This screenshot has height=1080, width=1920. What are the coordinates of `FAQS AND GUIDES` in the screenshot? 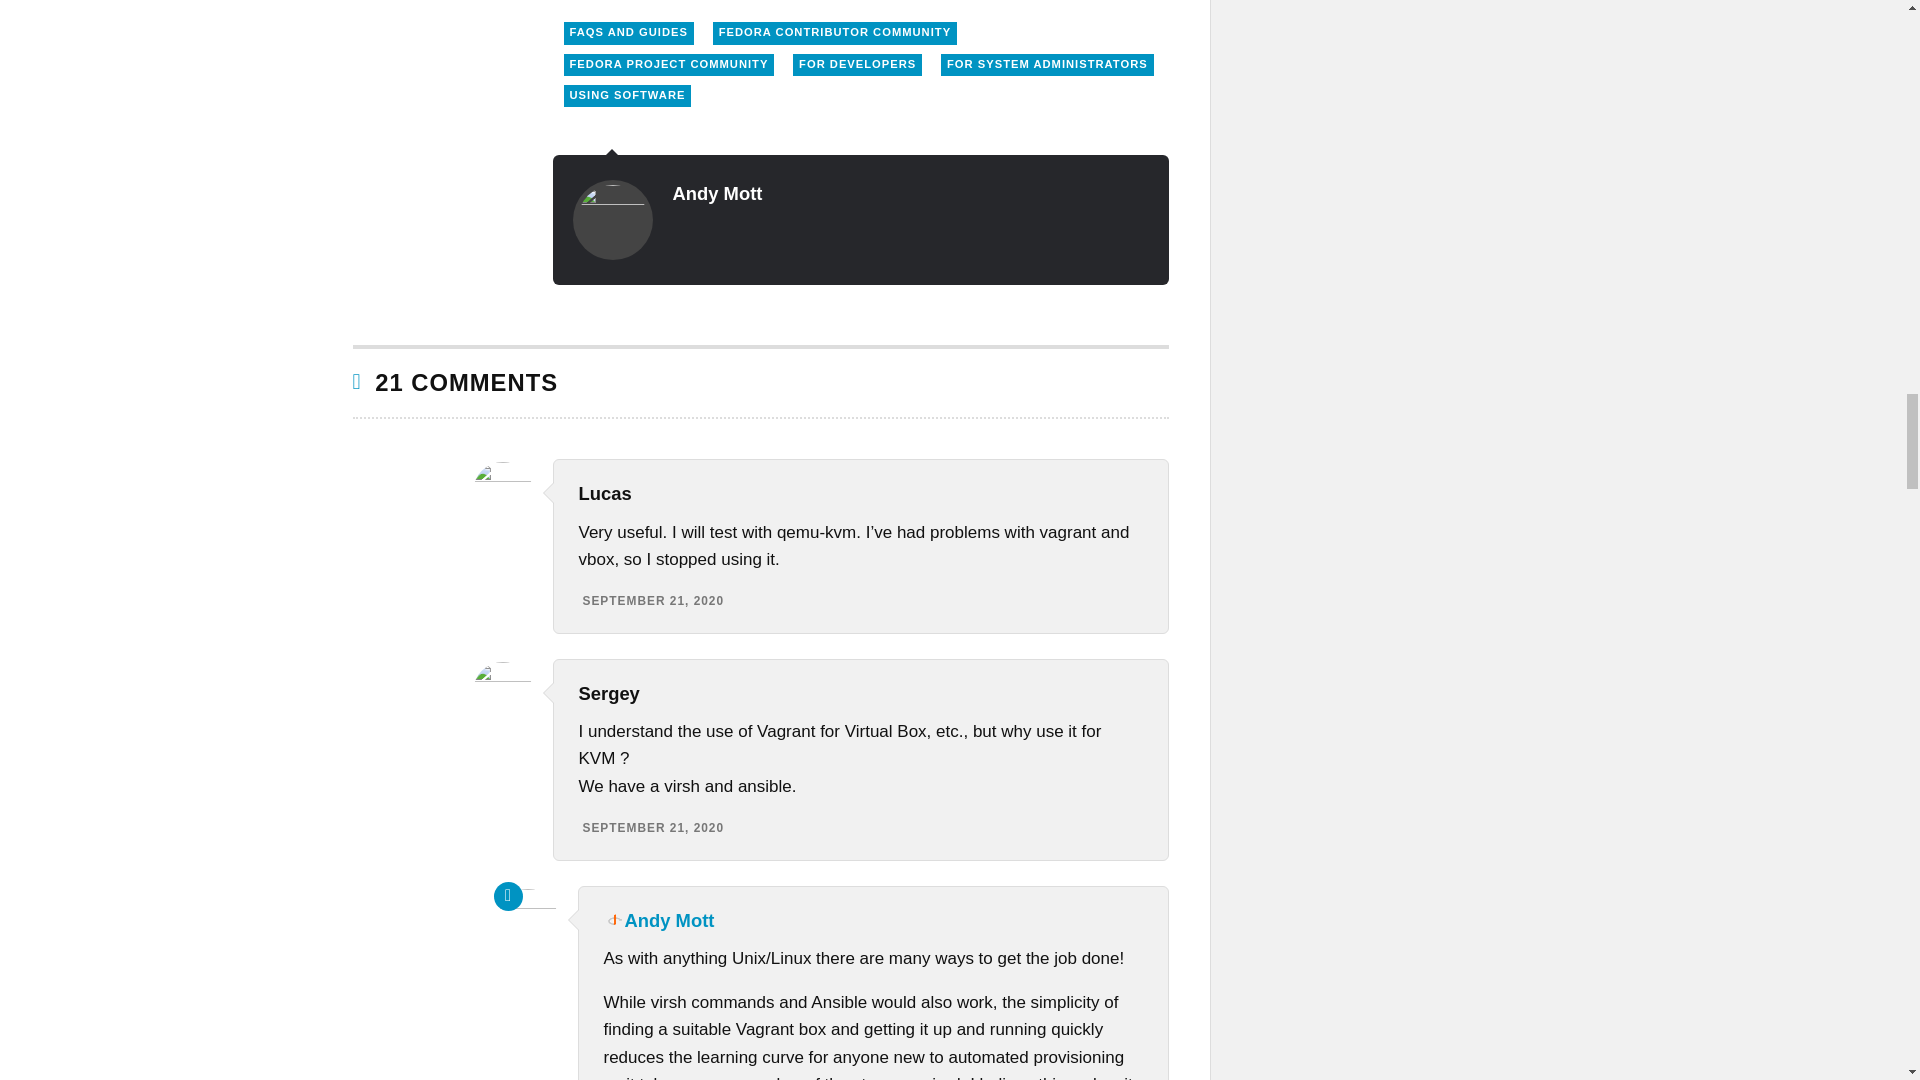 It's located at (628, 32).